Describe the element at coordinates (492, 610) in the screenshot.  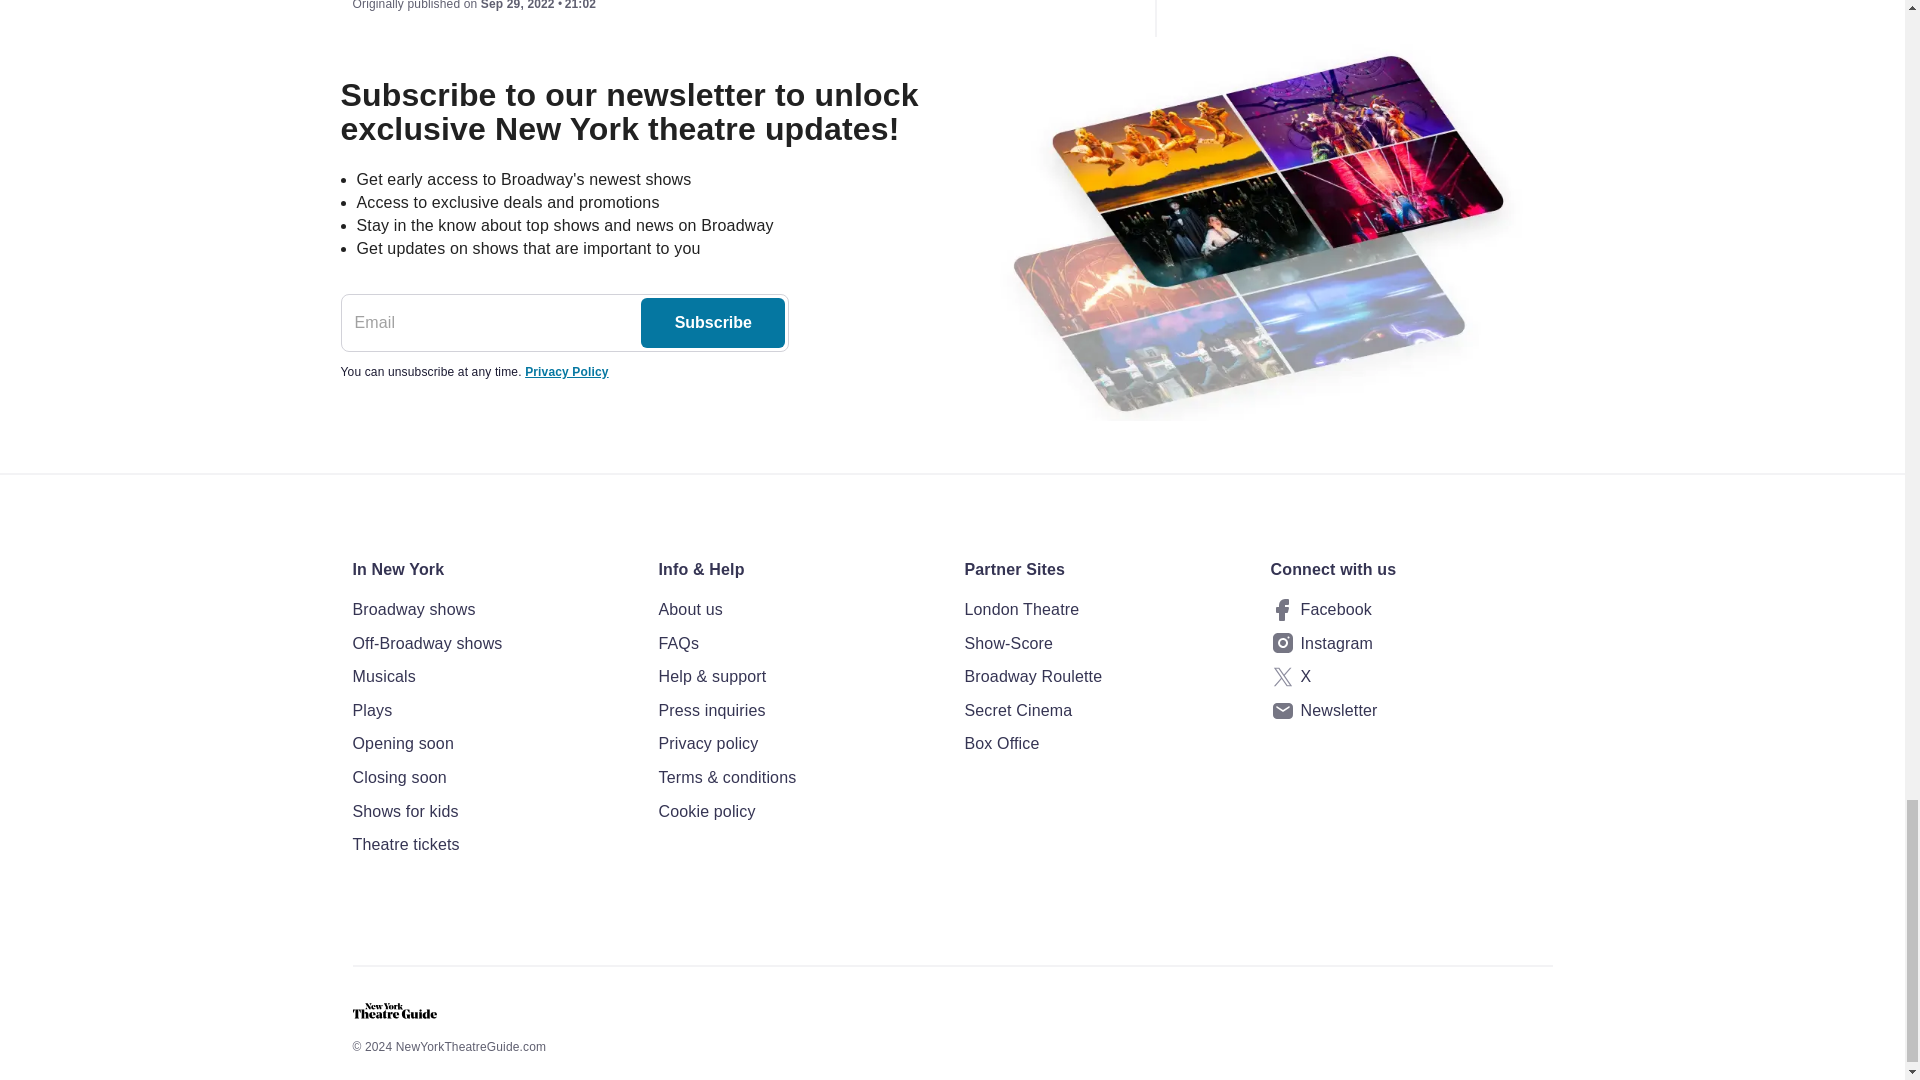
I see `Broadway shows` at that location.